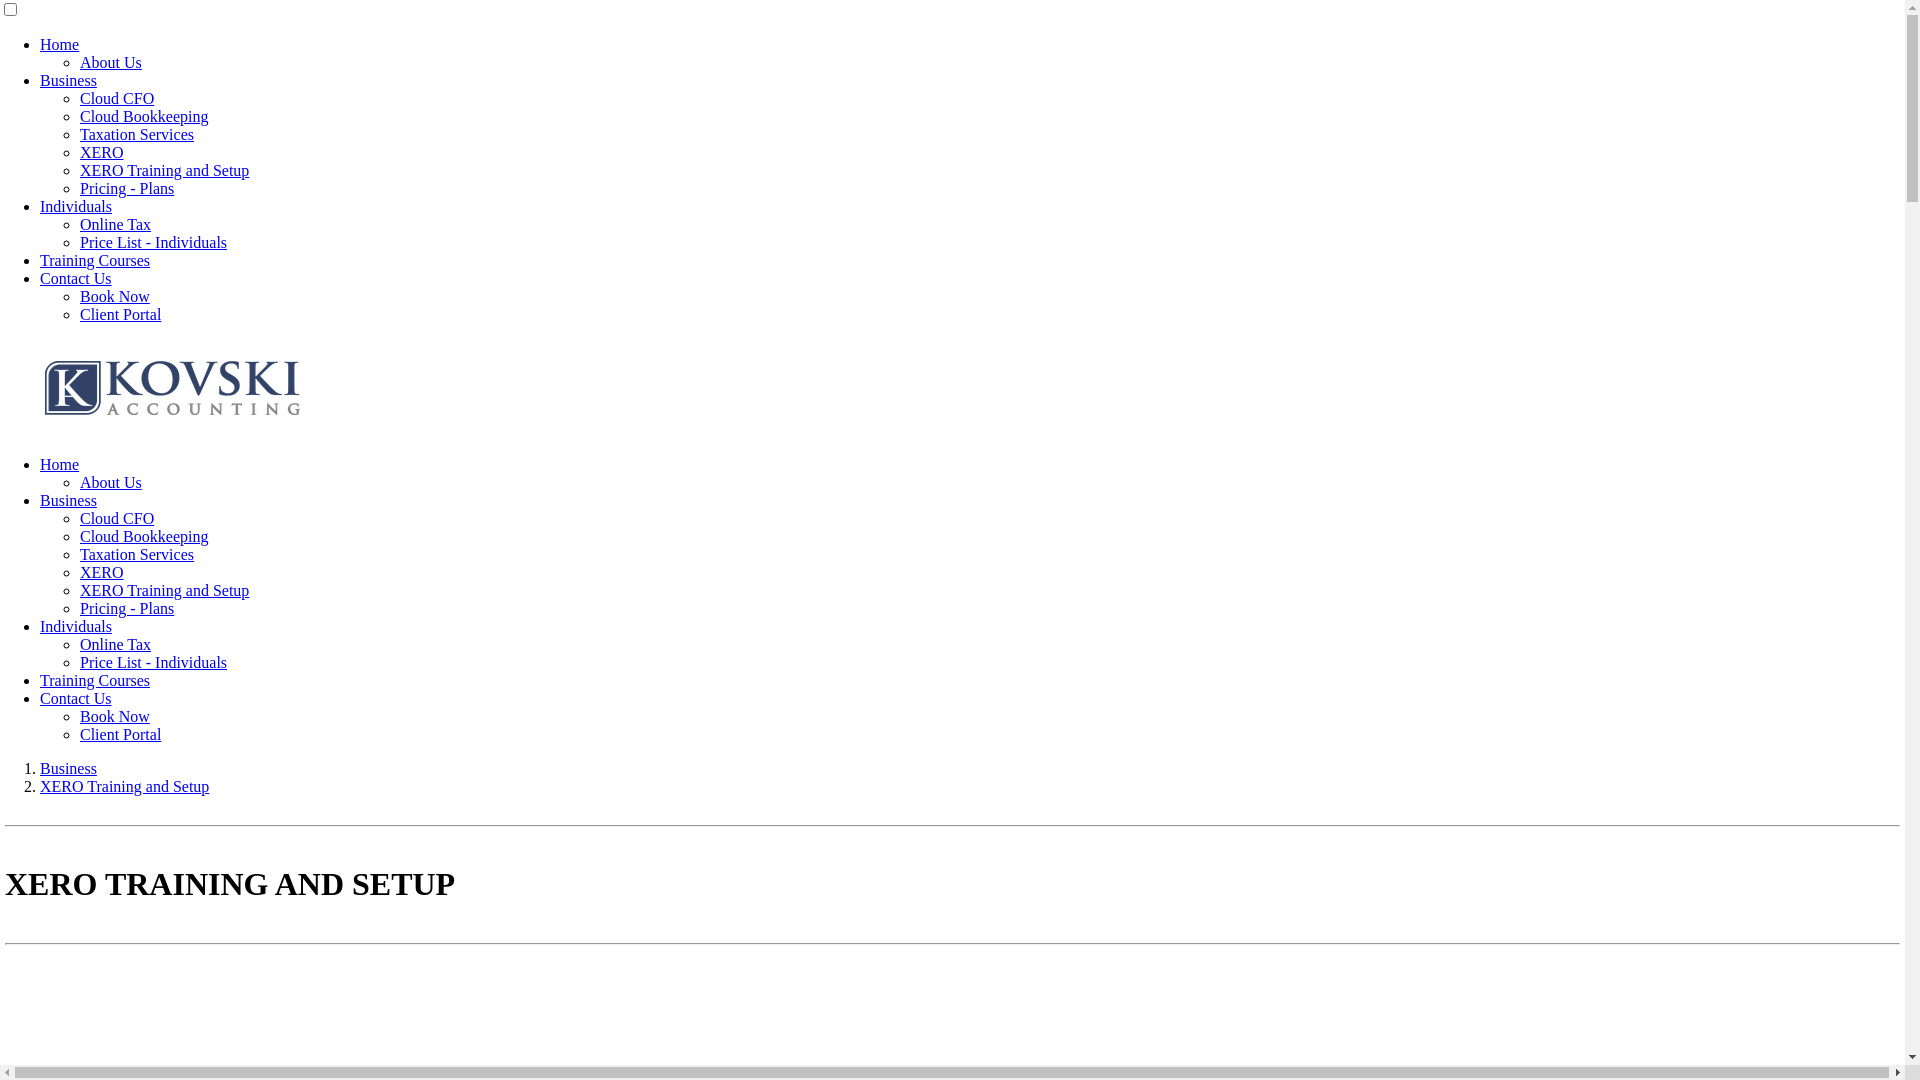  Describe the element at coordinates (115, 716) in the screenshot. I see `Book Now` at that location.